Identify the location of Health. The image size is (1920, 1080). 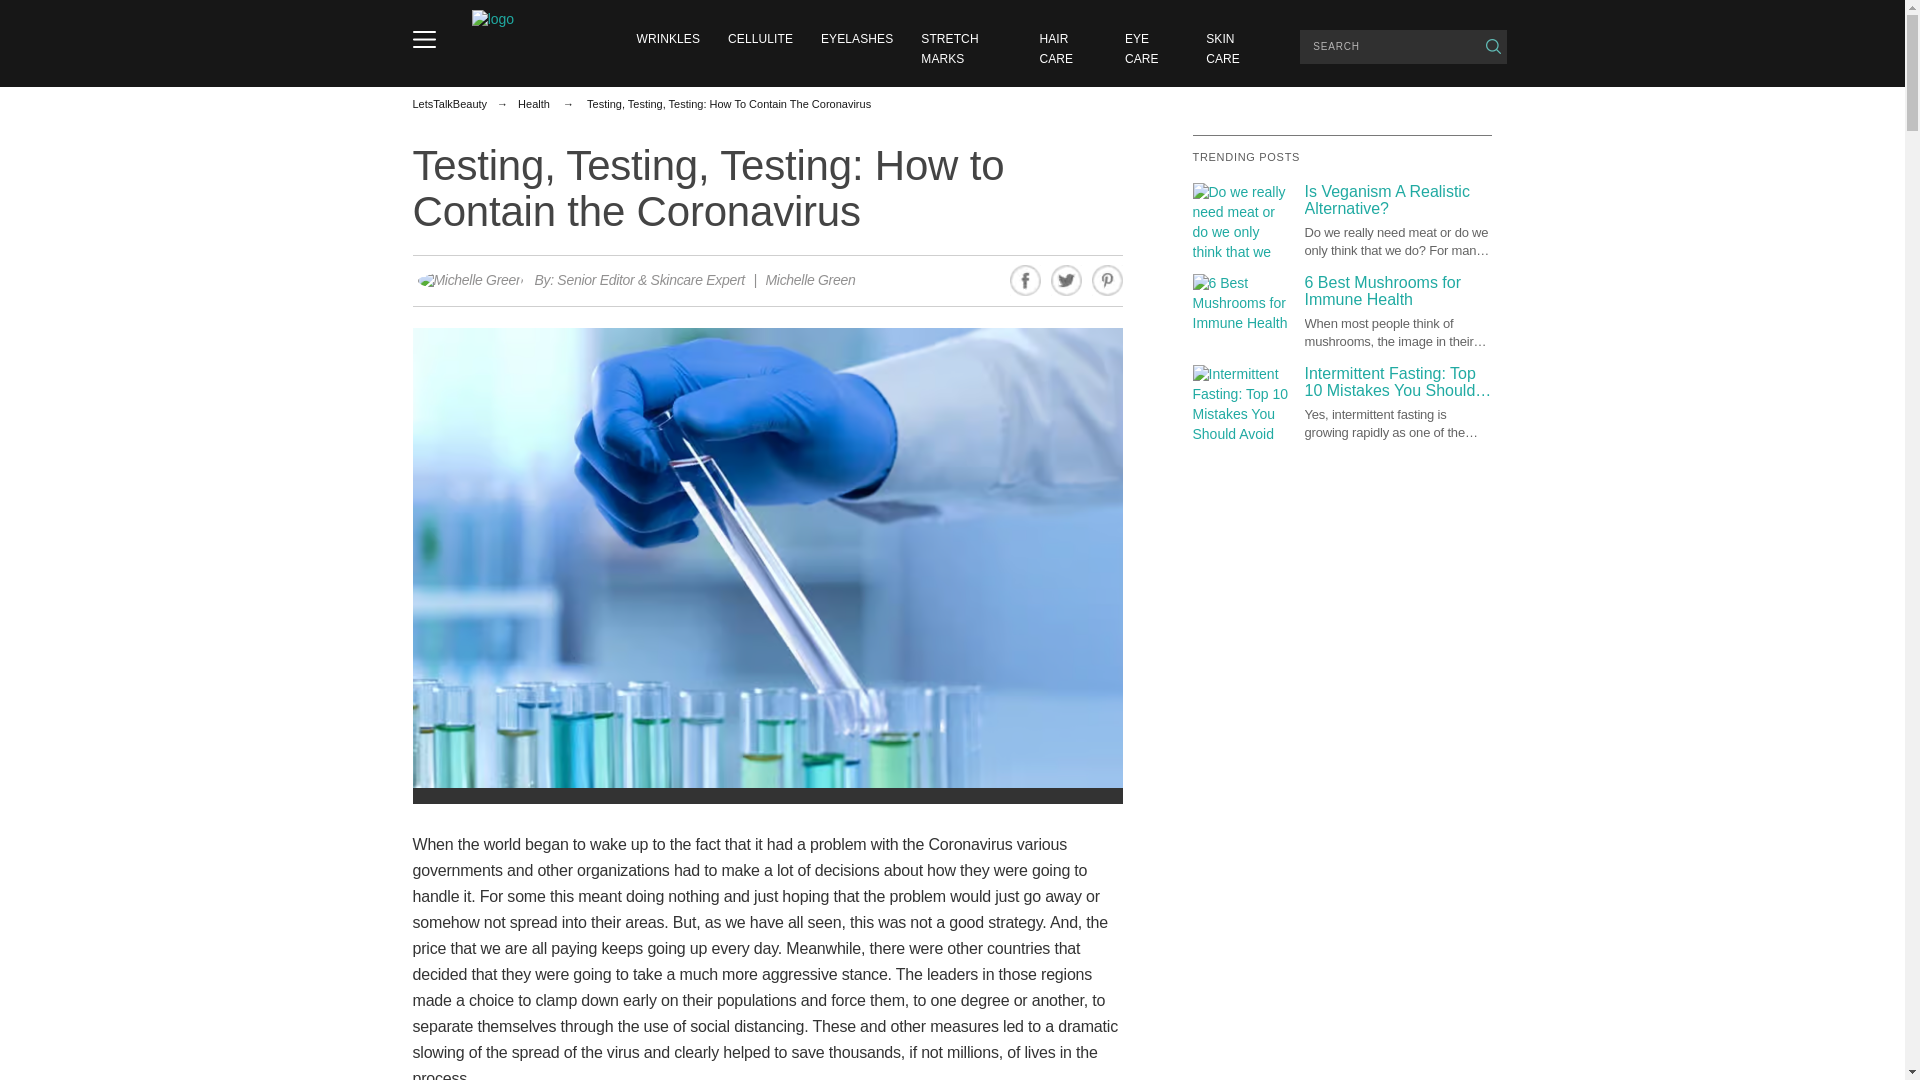
(534, 104).